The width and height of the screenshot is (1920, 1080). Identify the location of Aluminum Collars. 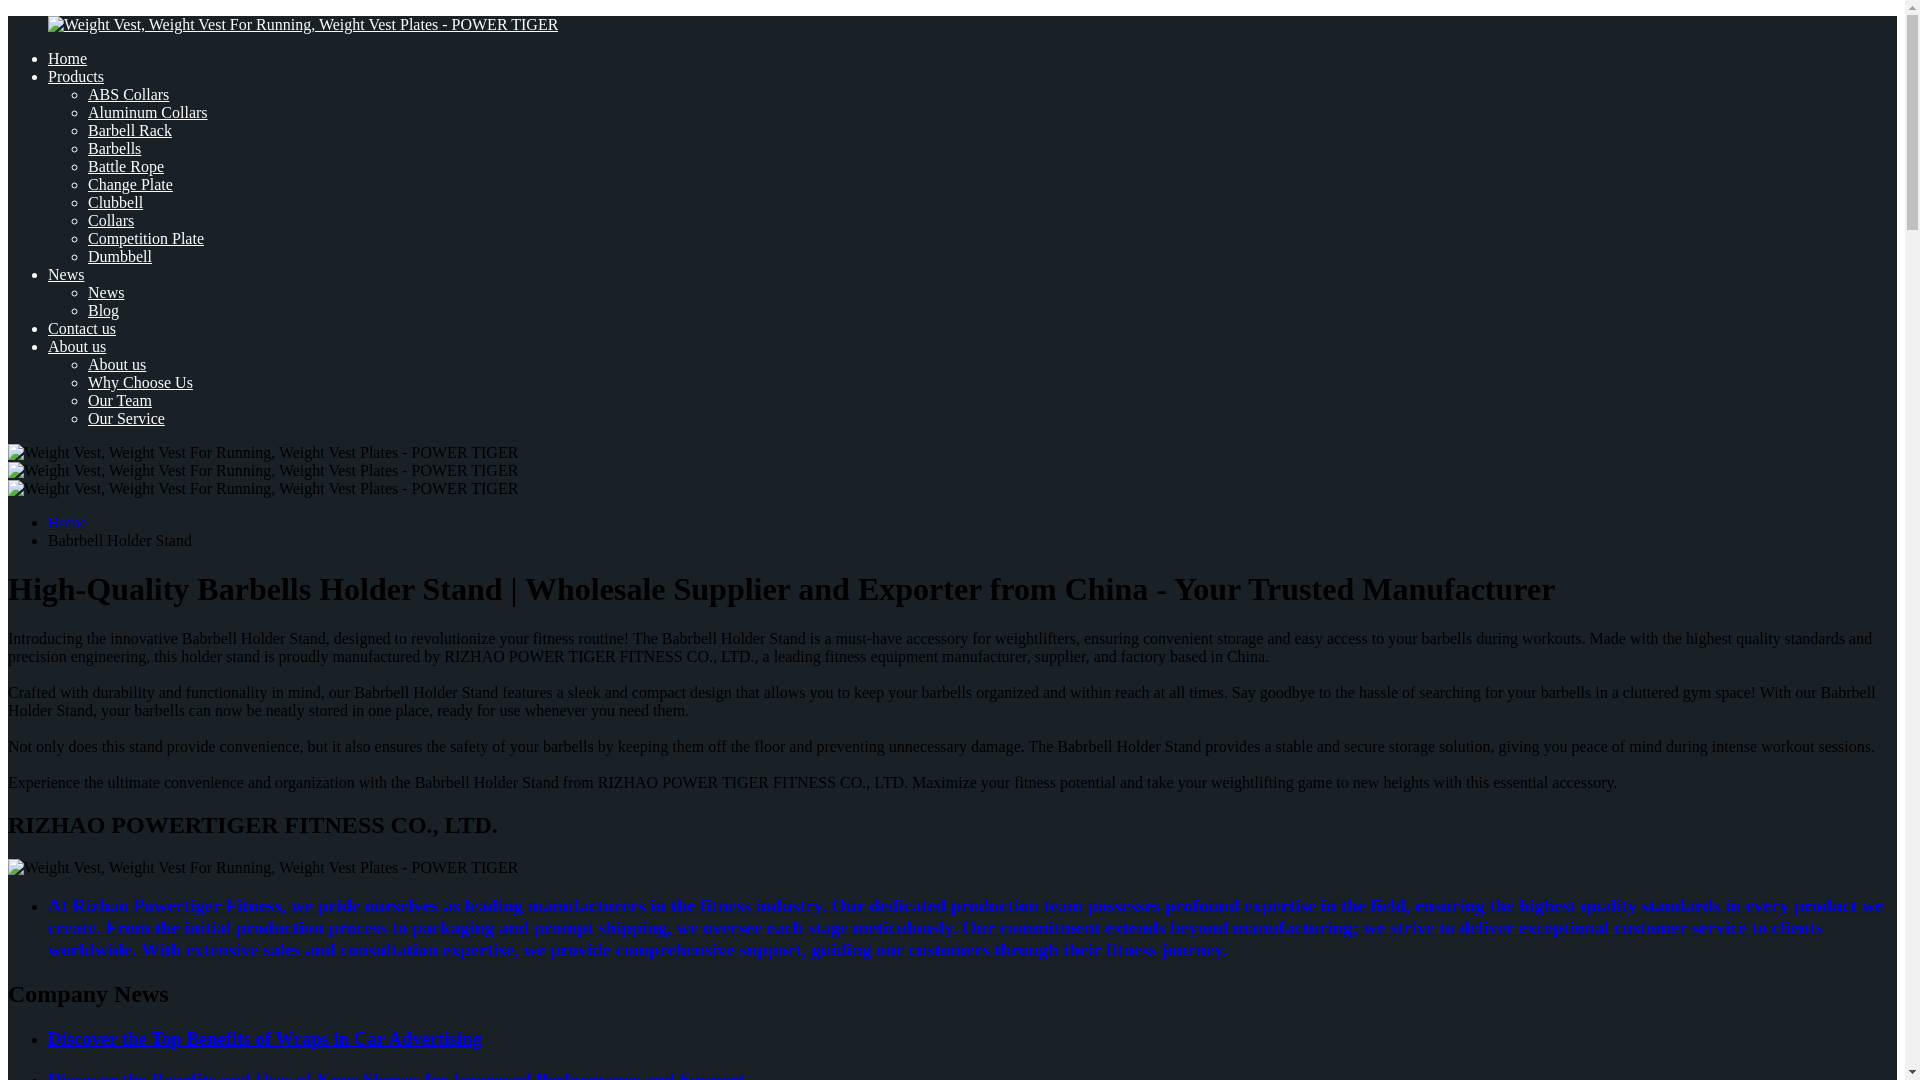
(148, 112).